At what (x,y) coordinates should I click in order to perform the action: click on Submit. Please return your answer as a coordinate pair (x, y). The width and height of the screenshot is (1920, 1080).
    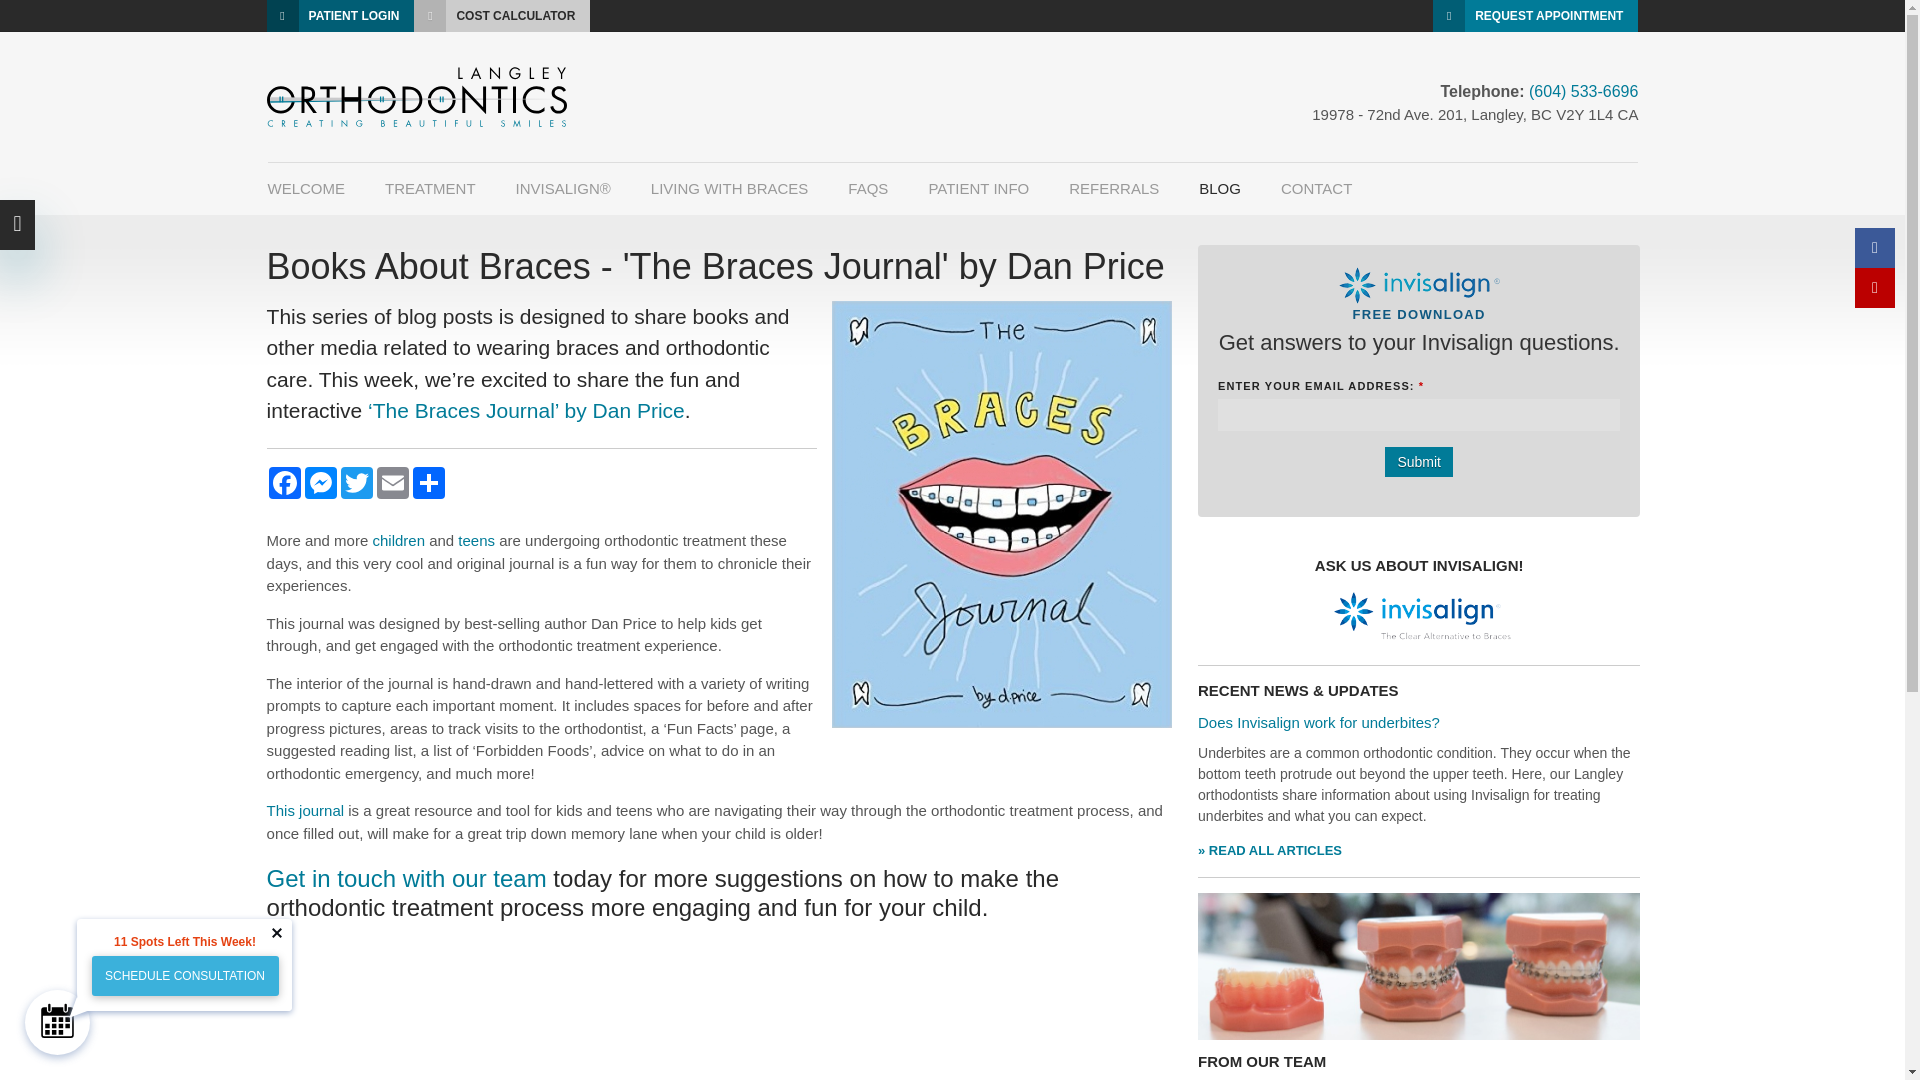
    Looking at the image, I should click on (1418, 462).